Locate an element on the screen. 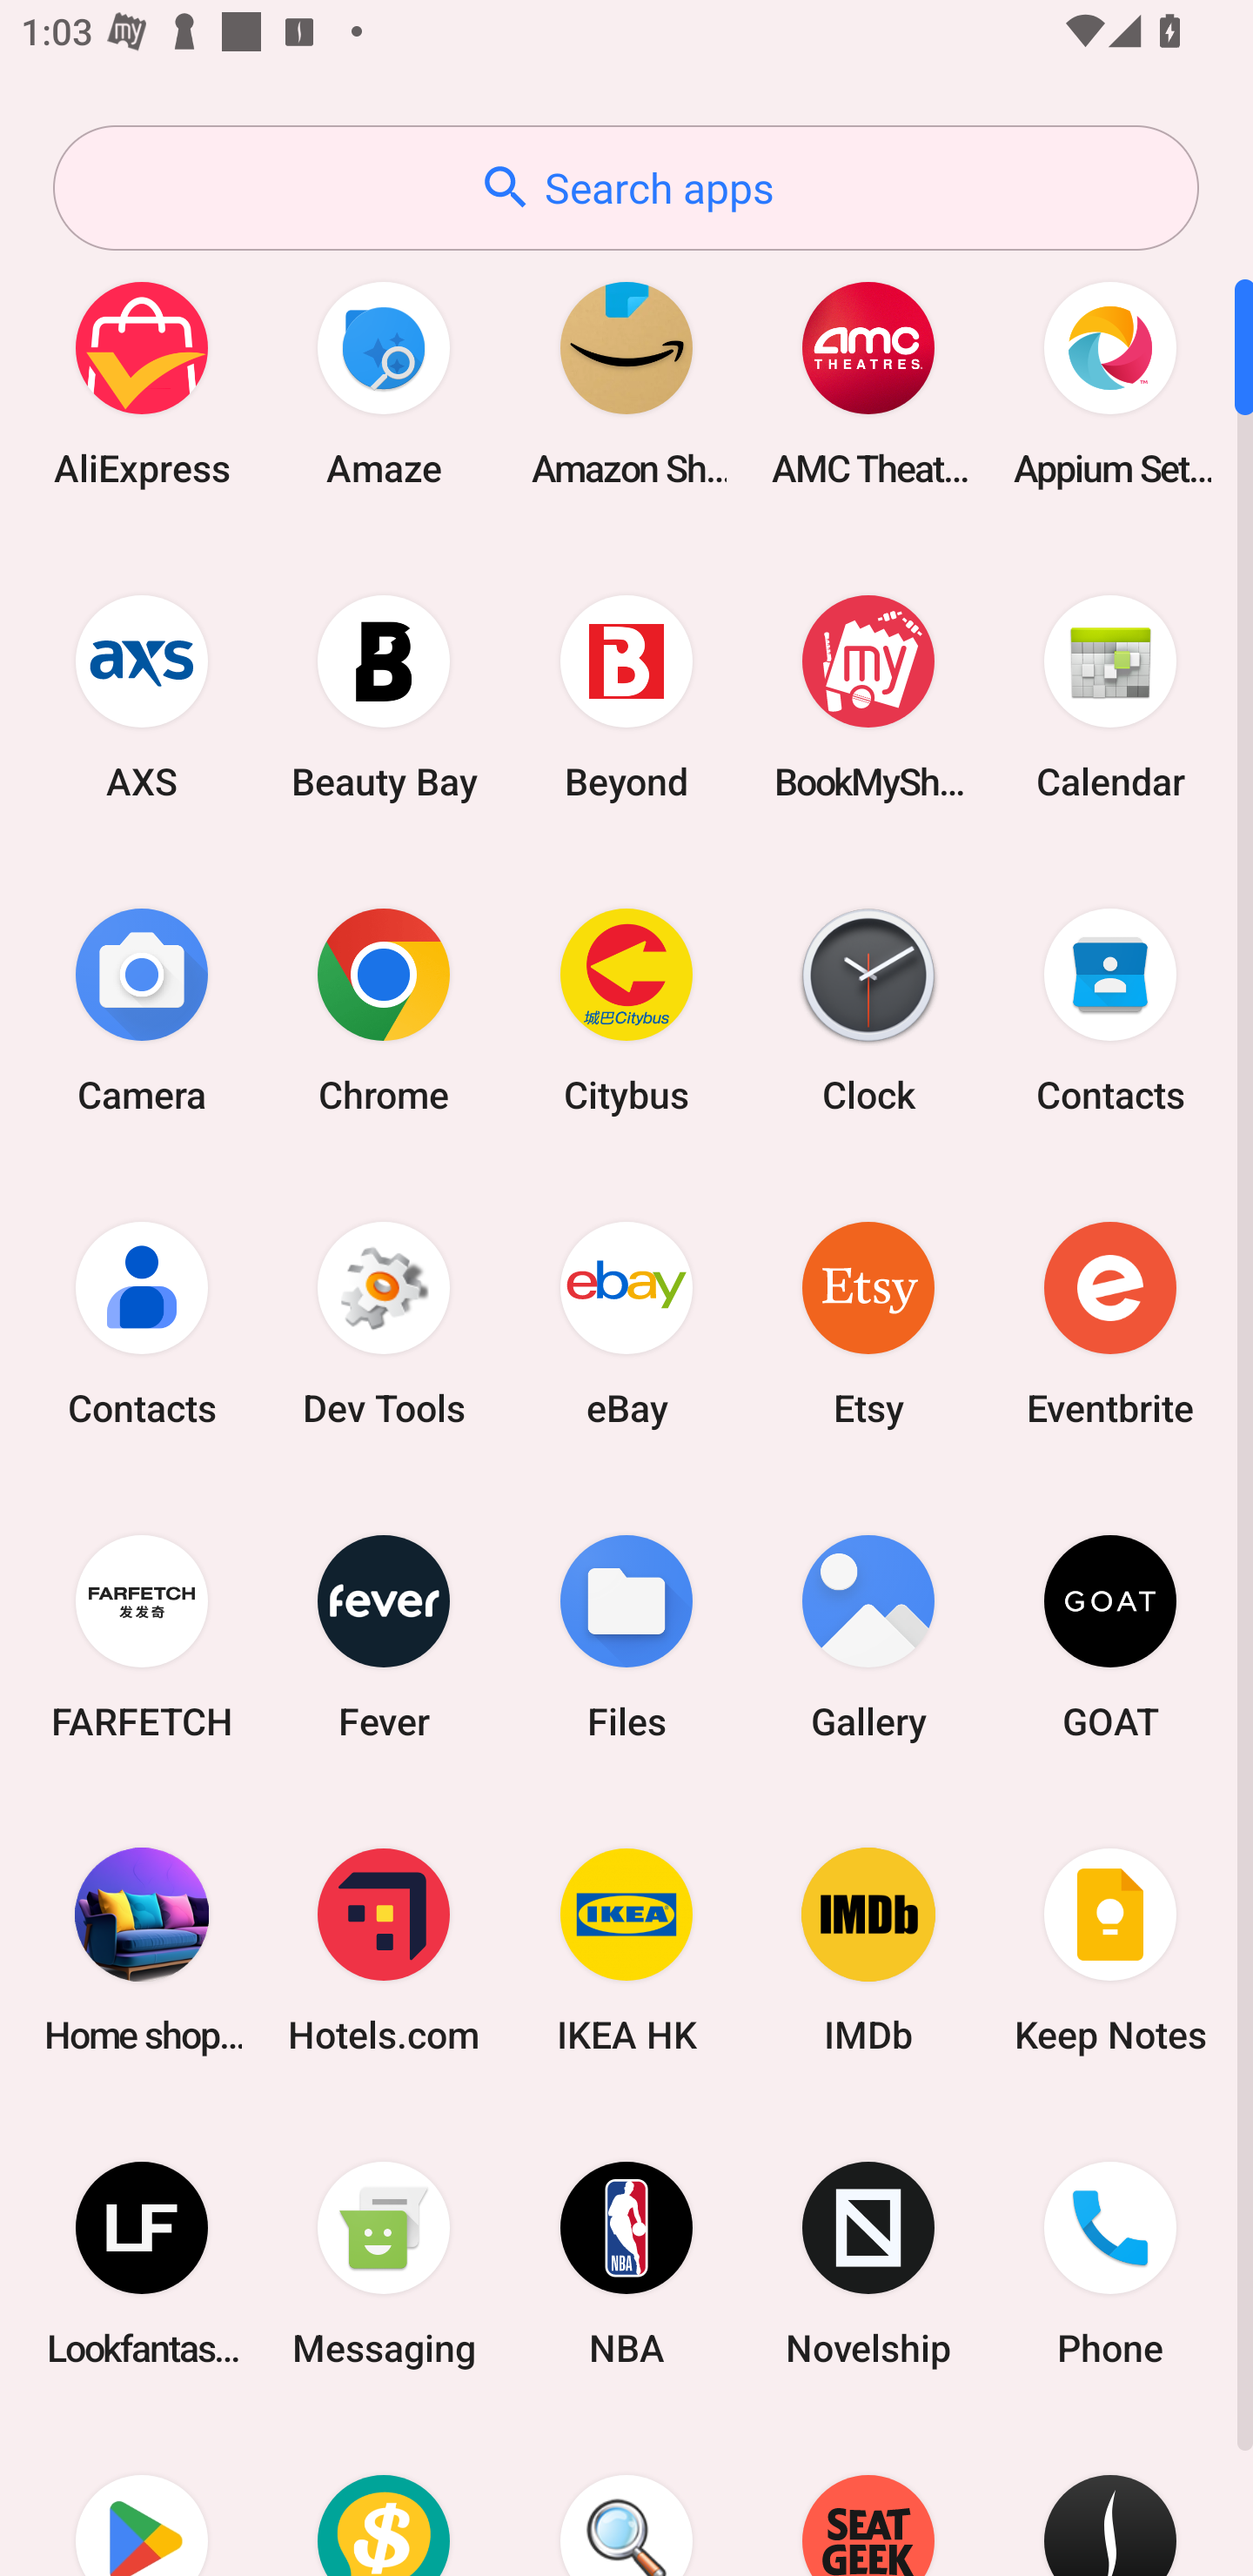  Calendar is located at coordinates (1110, 696).